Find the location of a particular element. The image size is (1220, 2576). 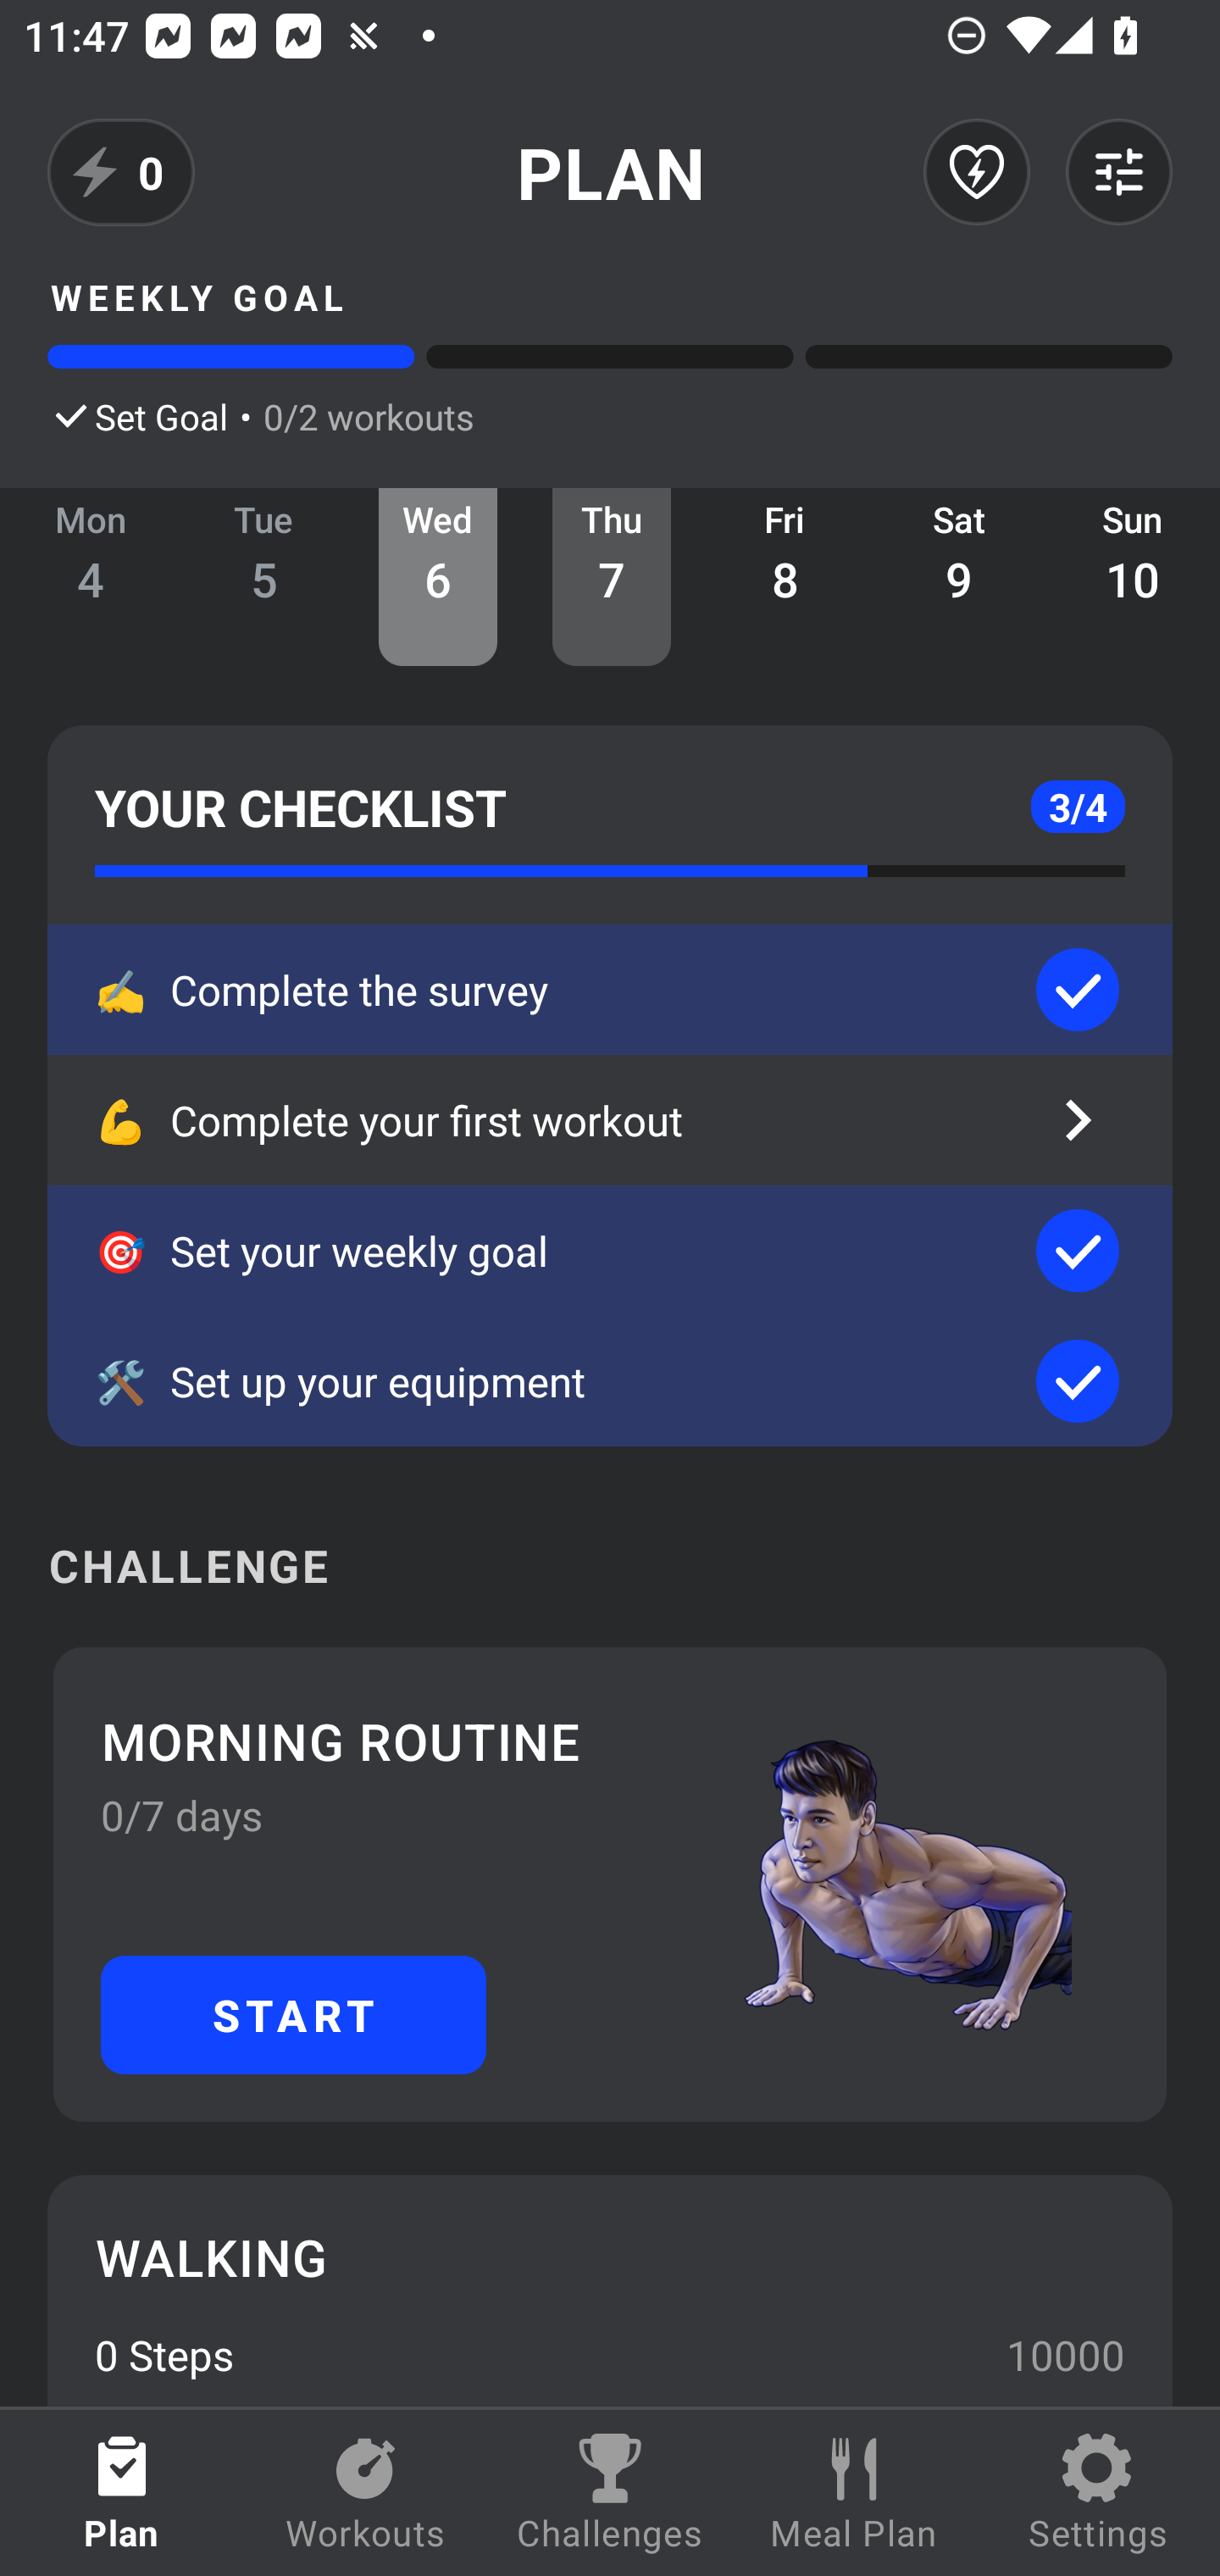

 Challenges  is located at coordinates (610, 2493).